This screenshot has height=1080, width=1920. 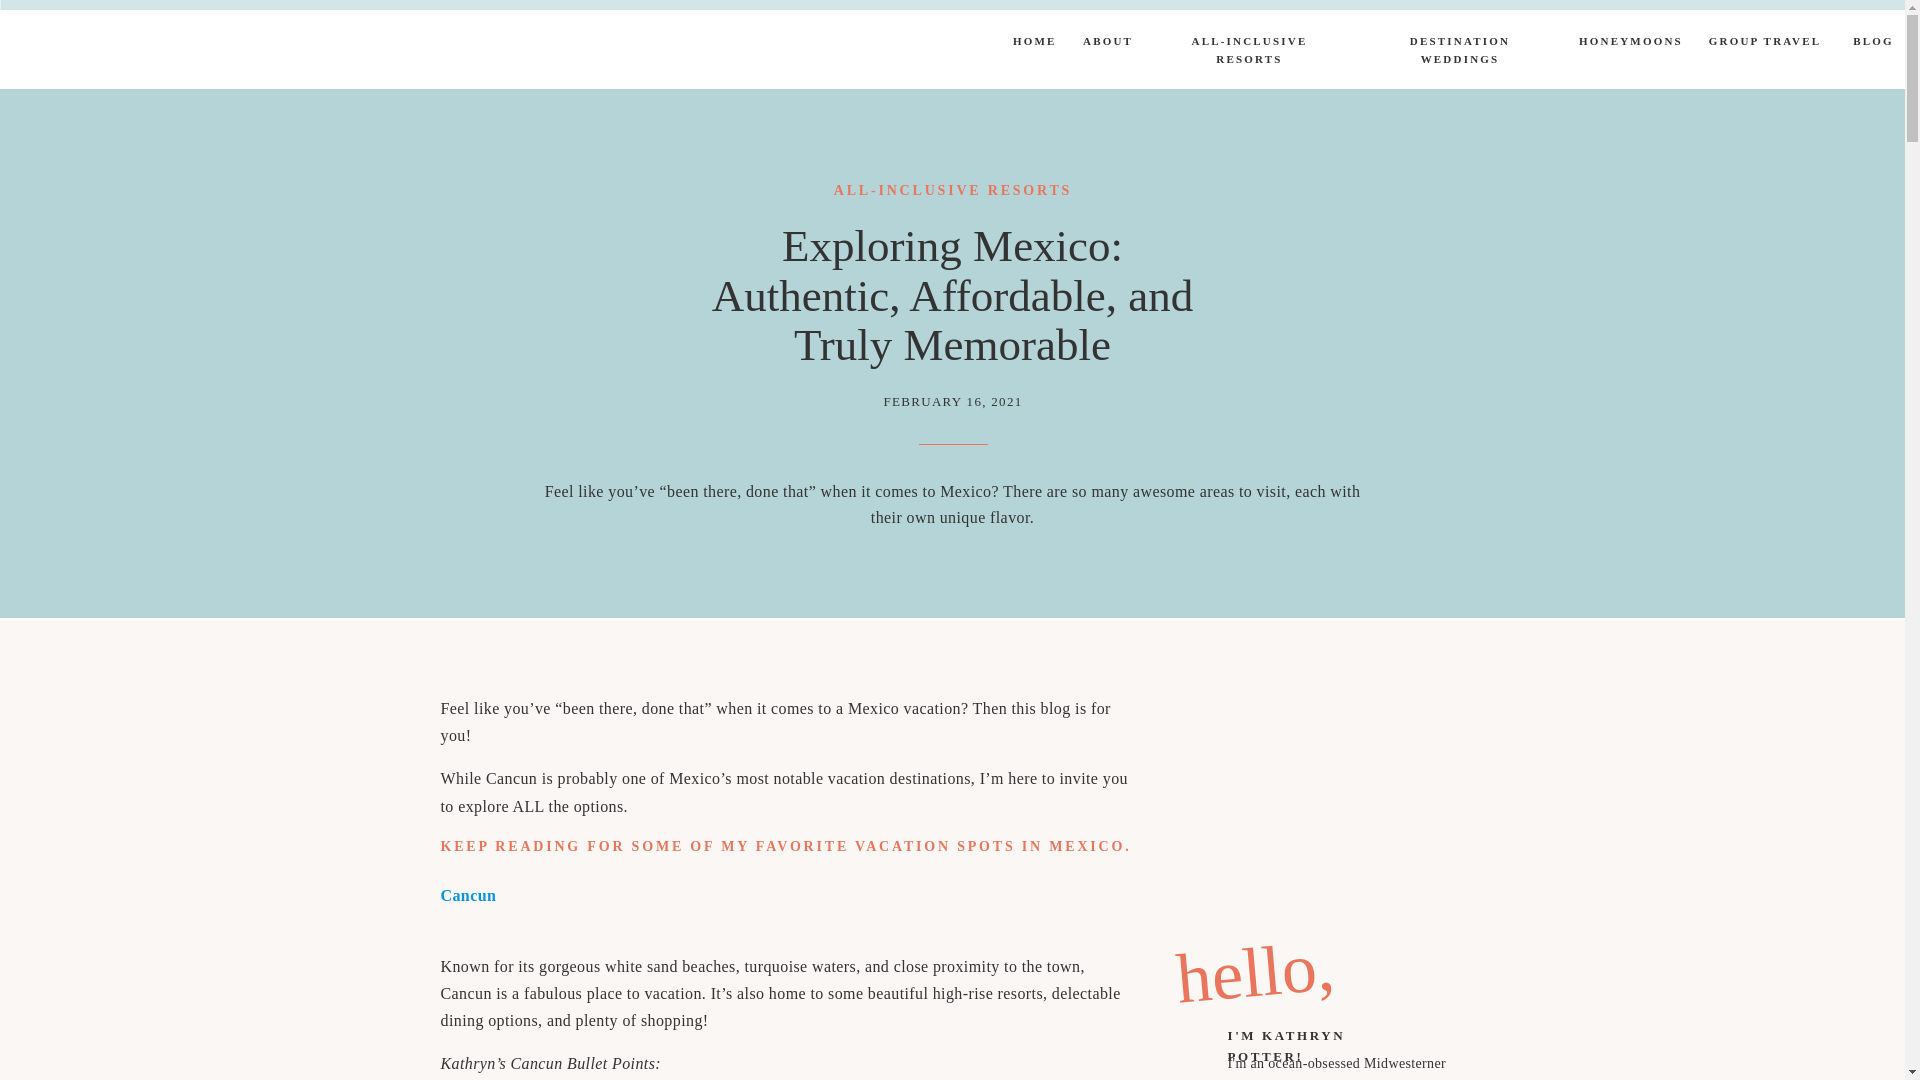 I want to click on ABOUT, so click(x=1106, y=44).